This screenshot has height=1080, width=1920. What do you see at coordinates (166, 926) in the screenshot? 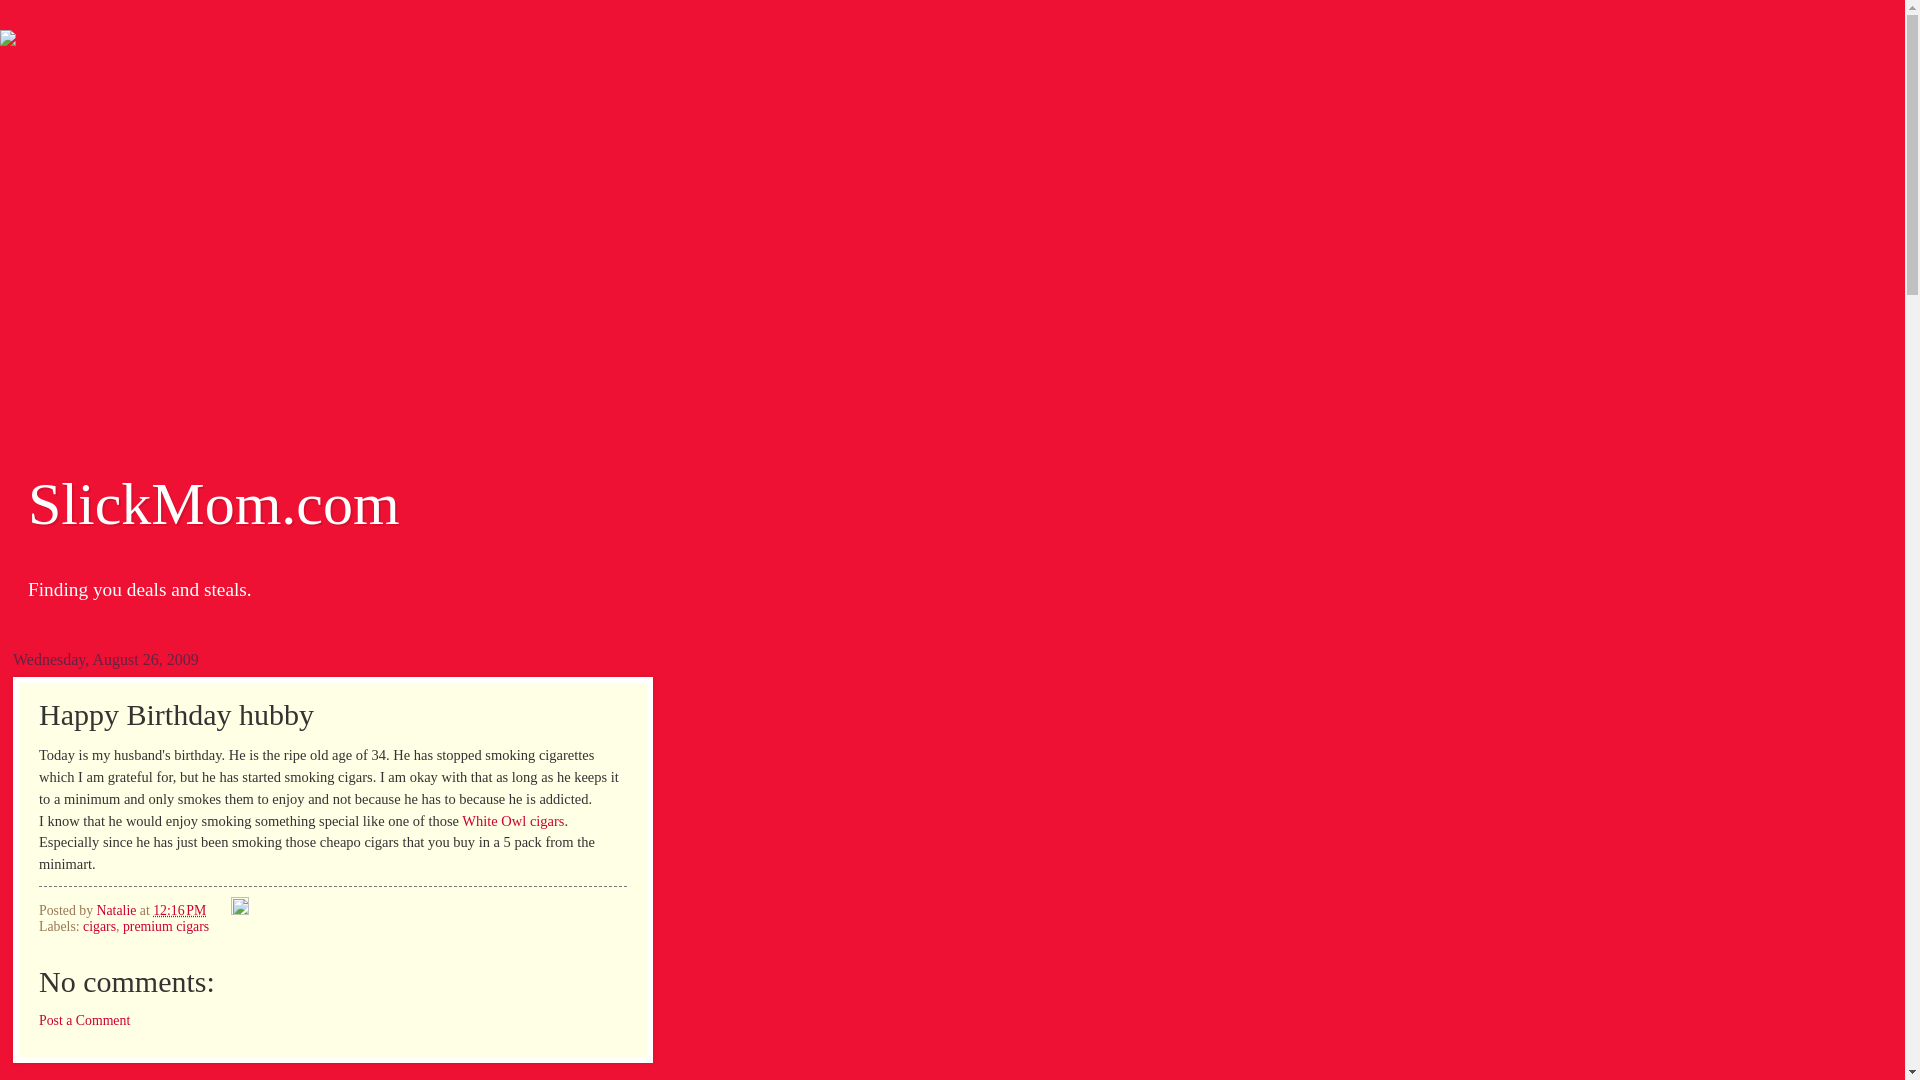
I see `premium cigars` at bounding box center [166, 926].